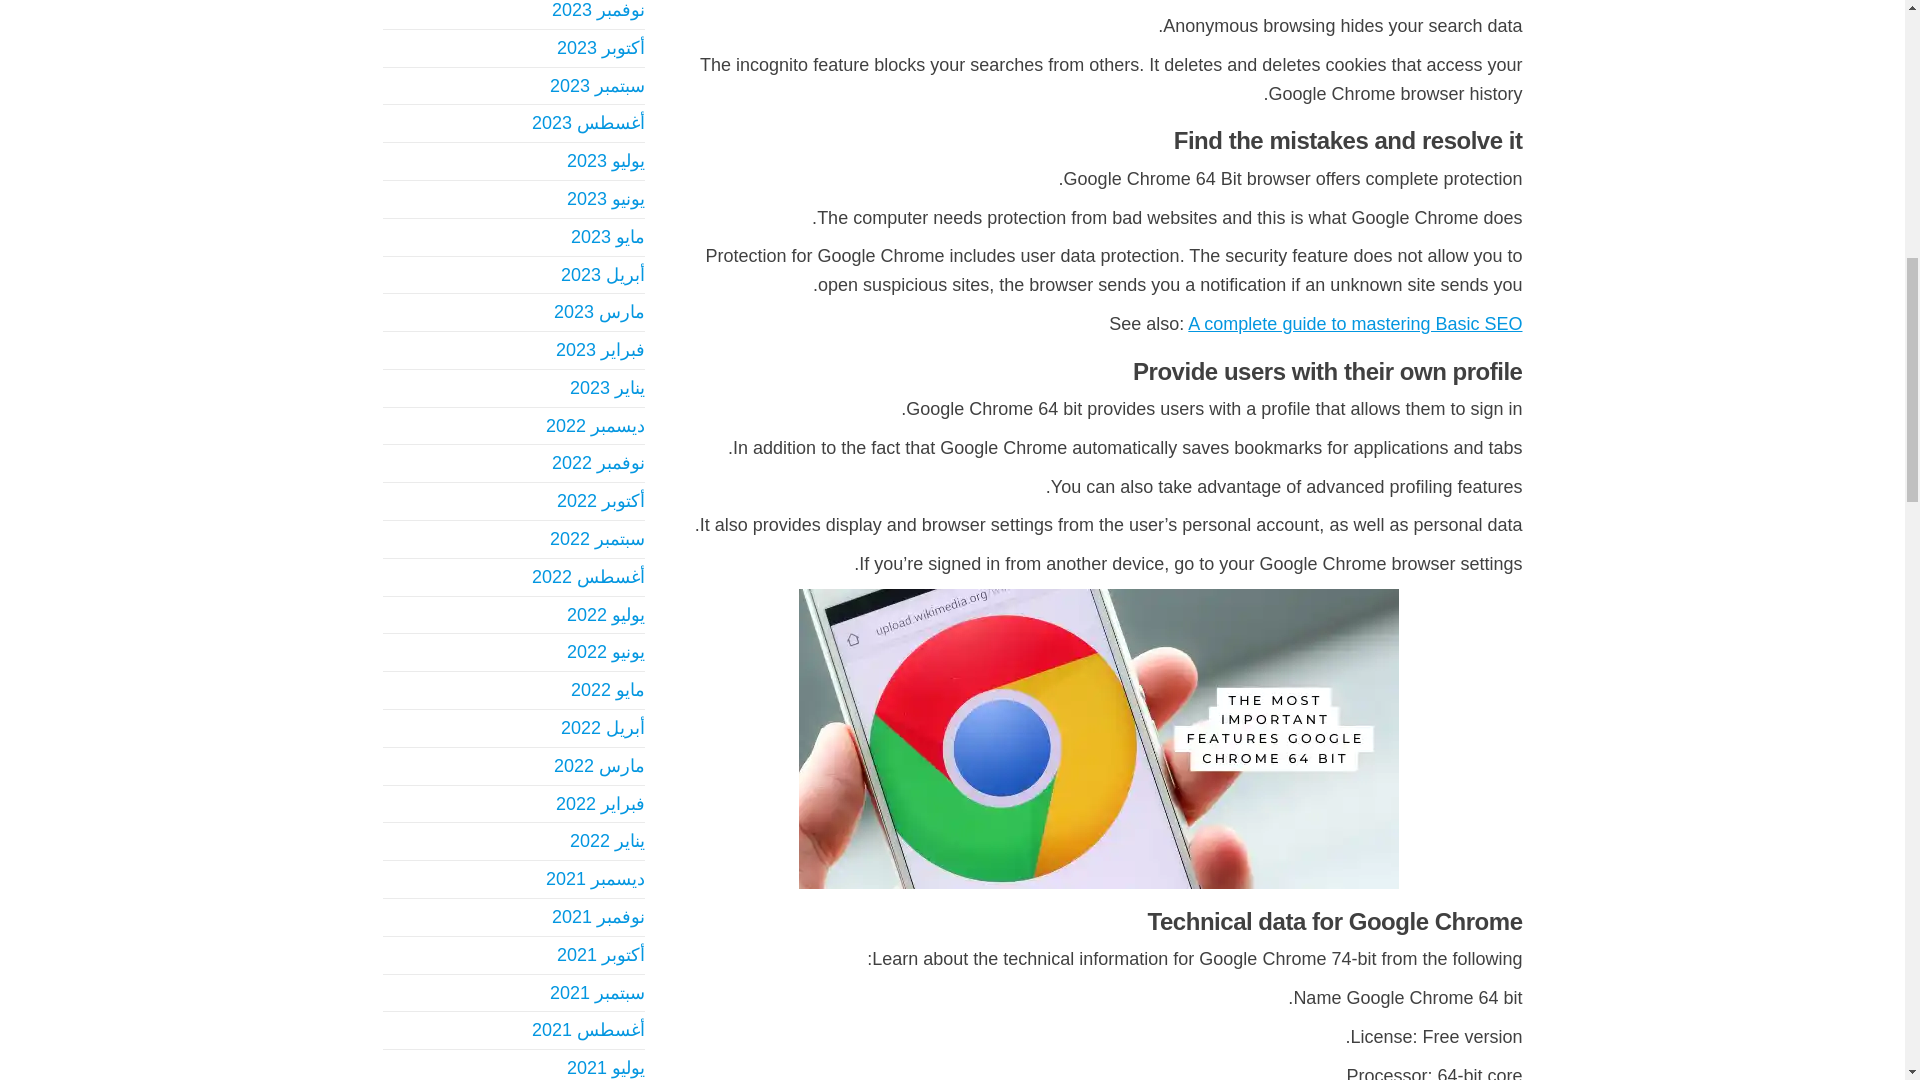 The image size is (1920, 1080). Describe the element at coordinates (1355, 324) in the screenshot. I see `A complete guide to mastering Basic SEO` at that location.